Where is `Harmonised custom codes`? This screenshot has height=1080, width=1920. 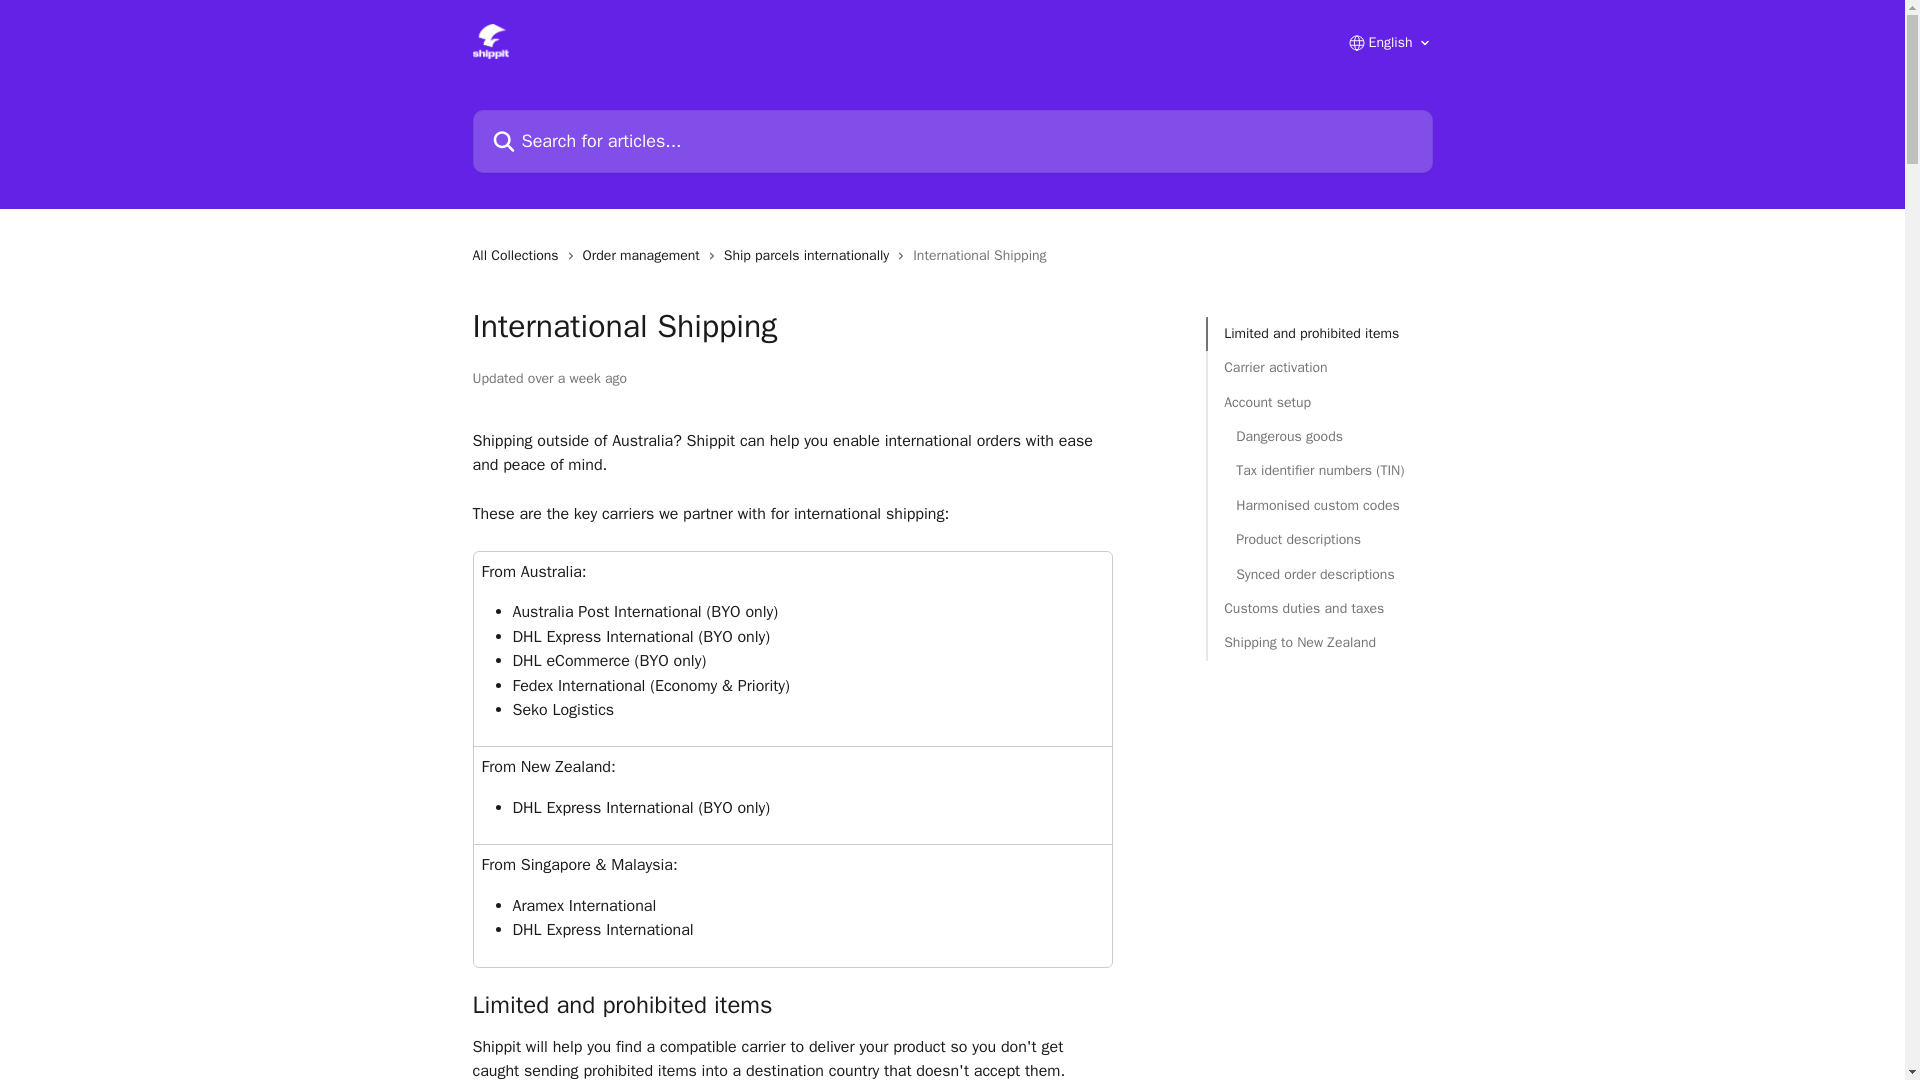 Harmonised custom codes is located at coordinates (1320, 506).